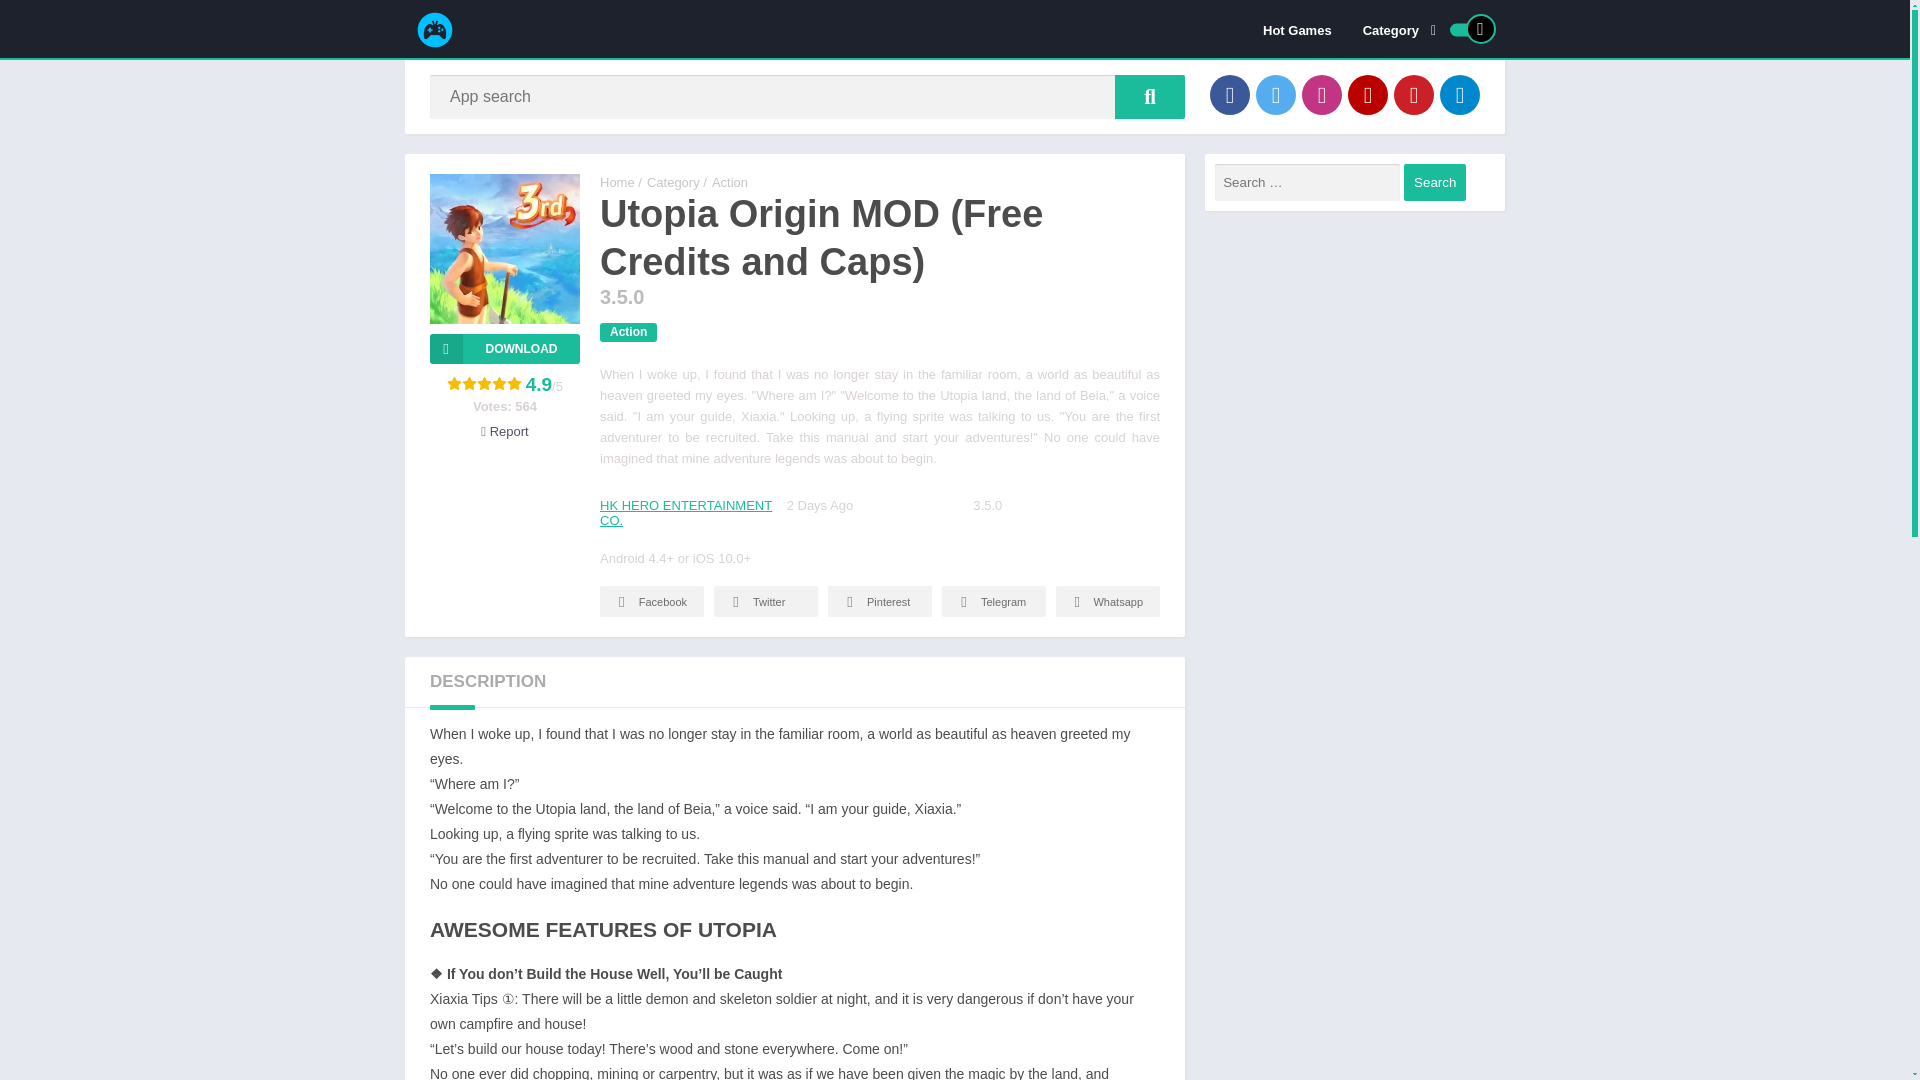  Describe the element at coordinates (652, 601) in the screenshot. I see `Facebook` at that location.